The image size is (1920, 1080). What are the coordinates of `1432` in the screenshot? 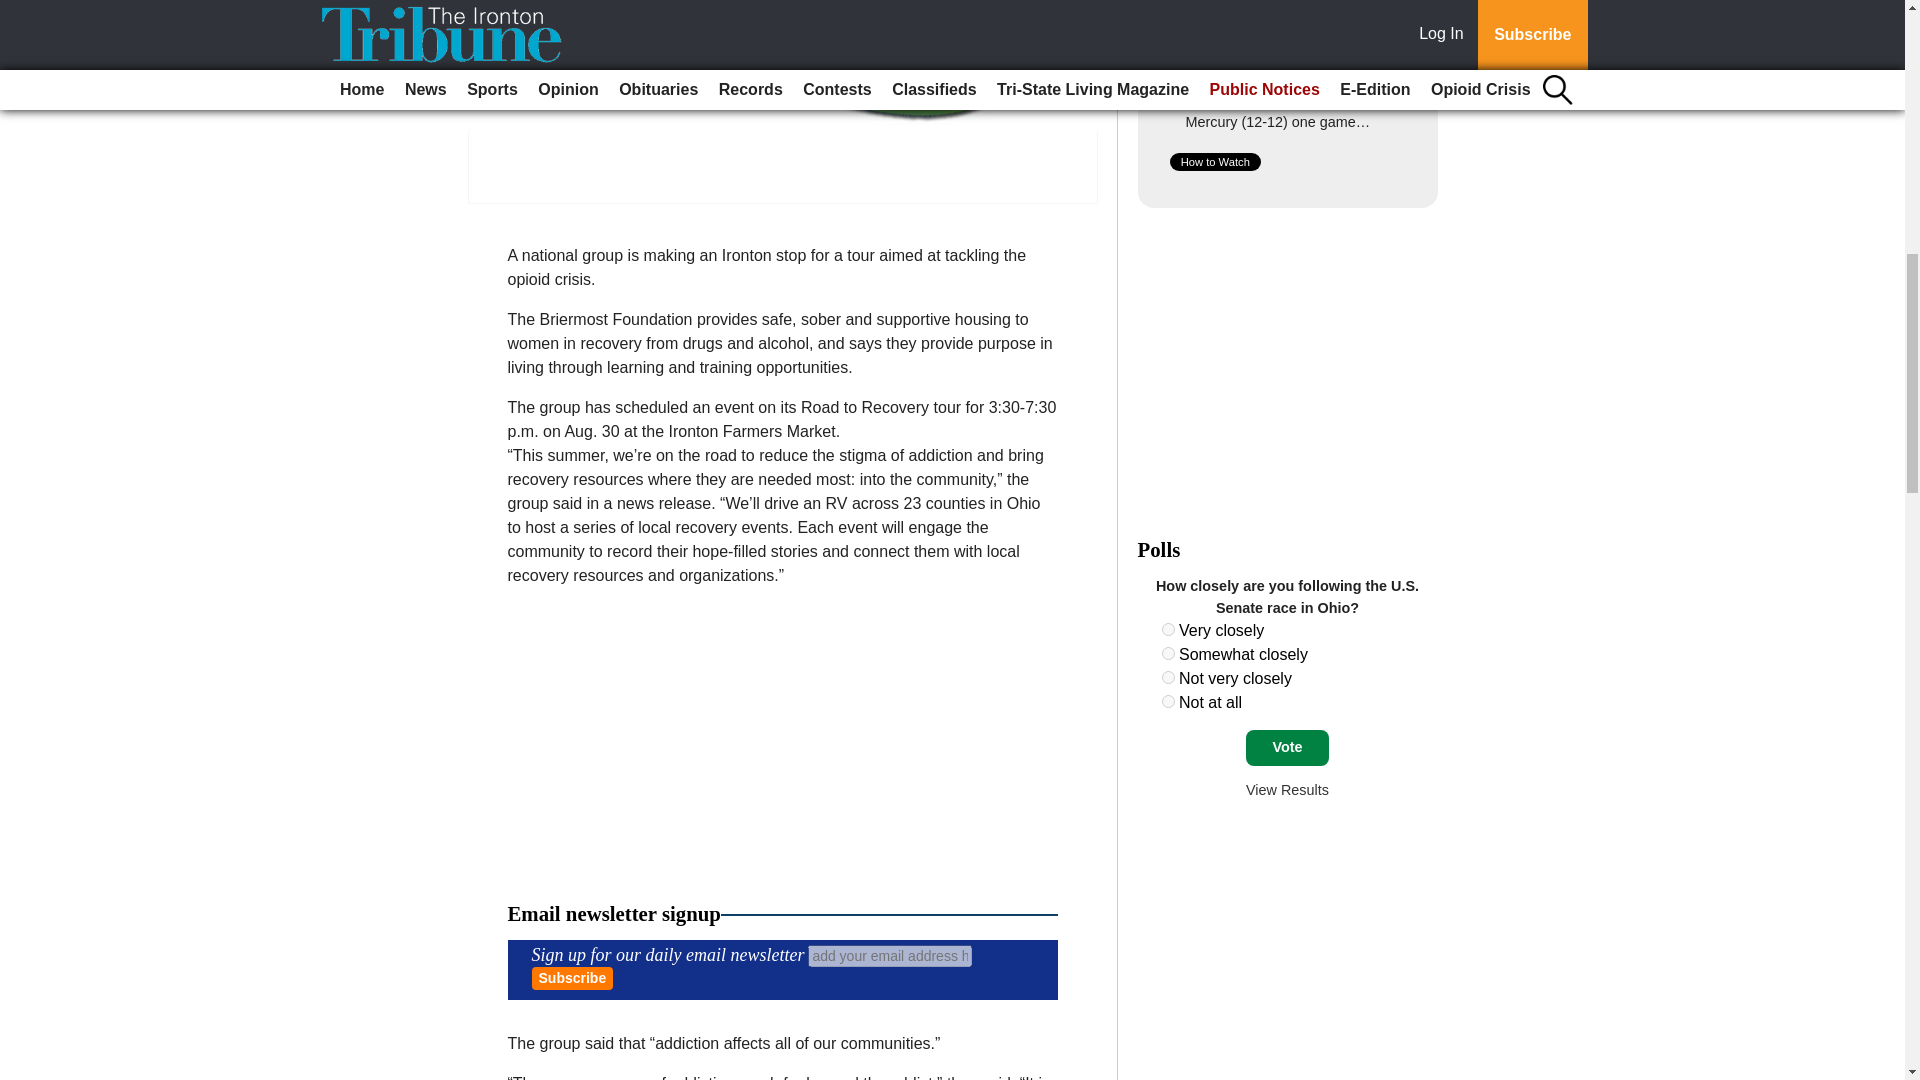 It's located at (1168, 630).